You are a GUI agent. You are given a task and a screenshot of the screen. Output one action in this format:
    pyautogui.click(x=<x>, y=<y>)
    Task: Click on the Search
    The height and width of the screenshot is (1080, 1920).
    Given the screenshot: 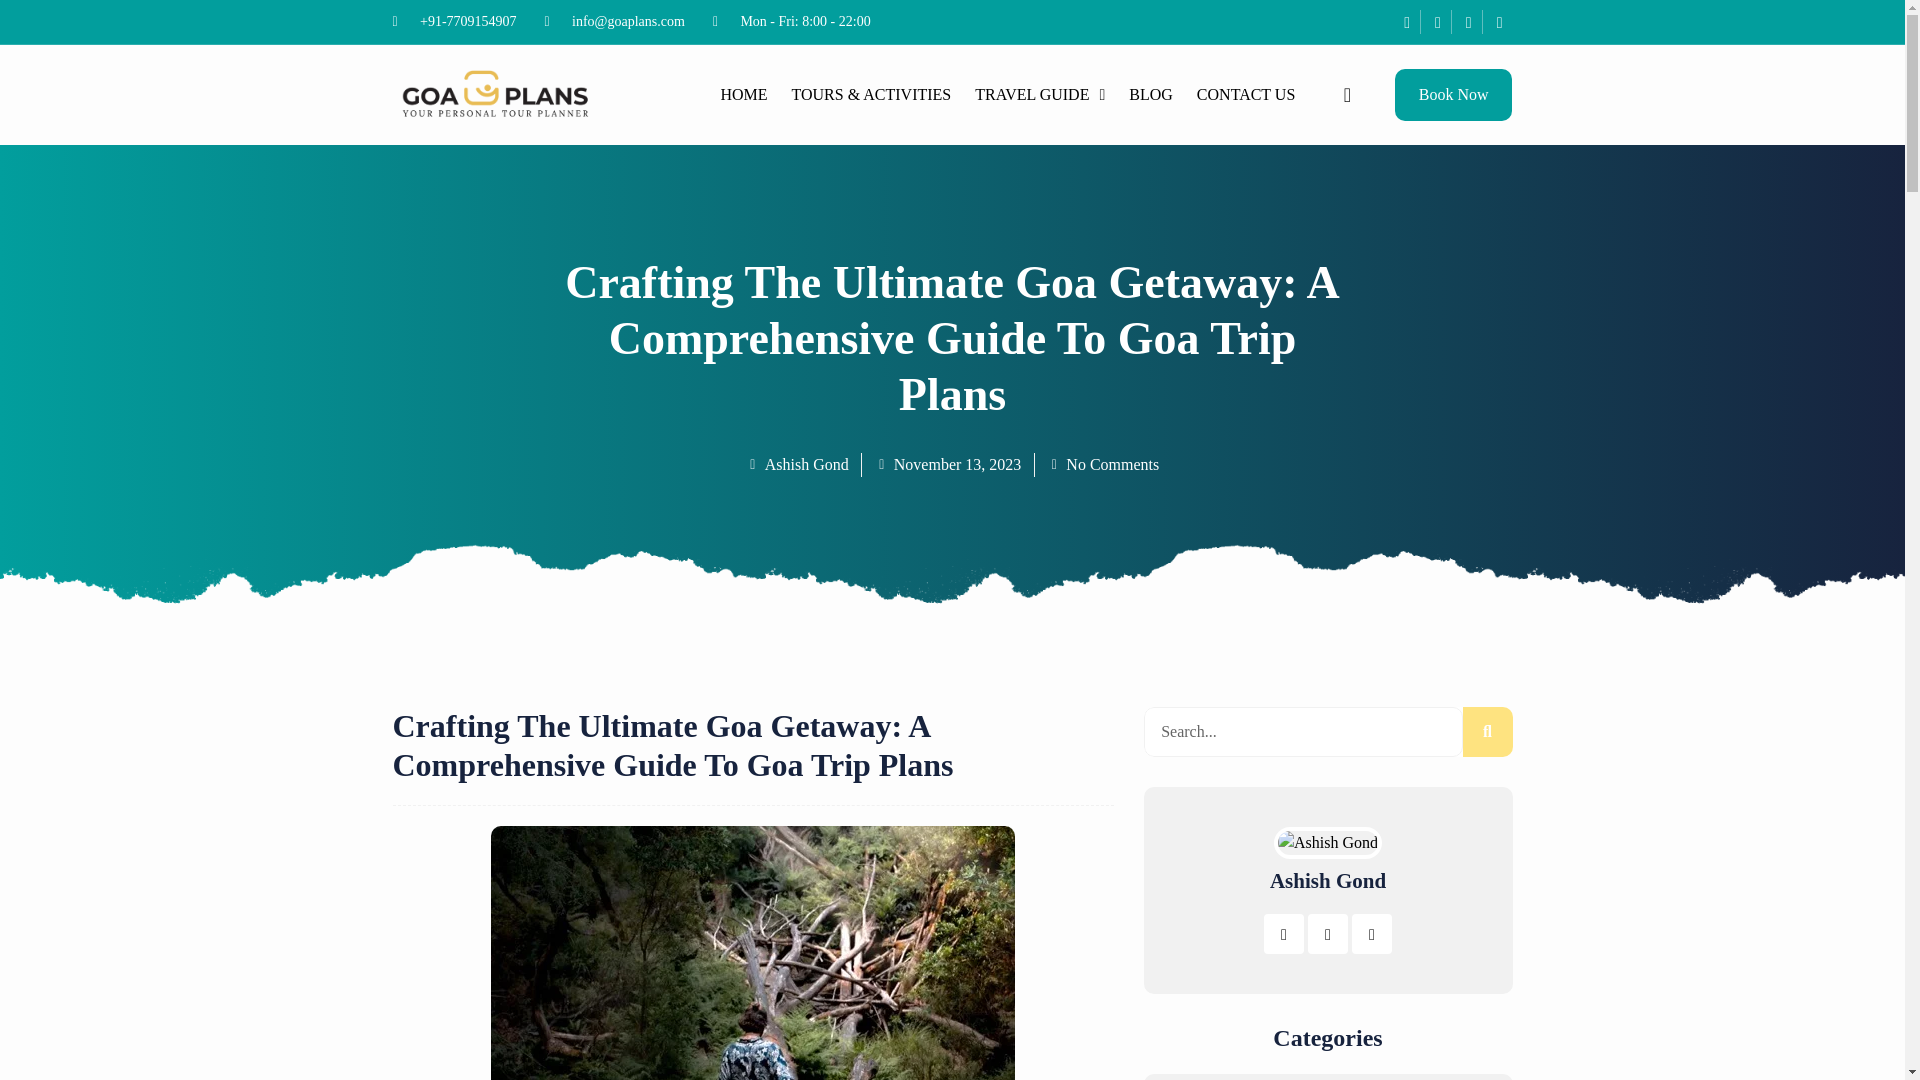 What is the action you would take?
    pyautogui.click(x=1486, y=732)
    